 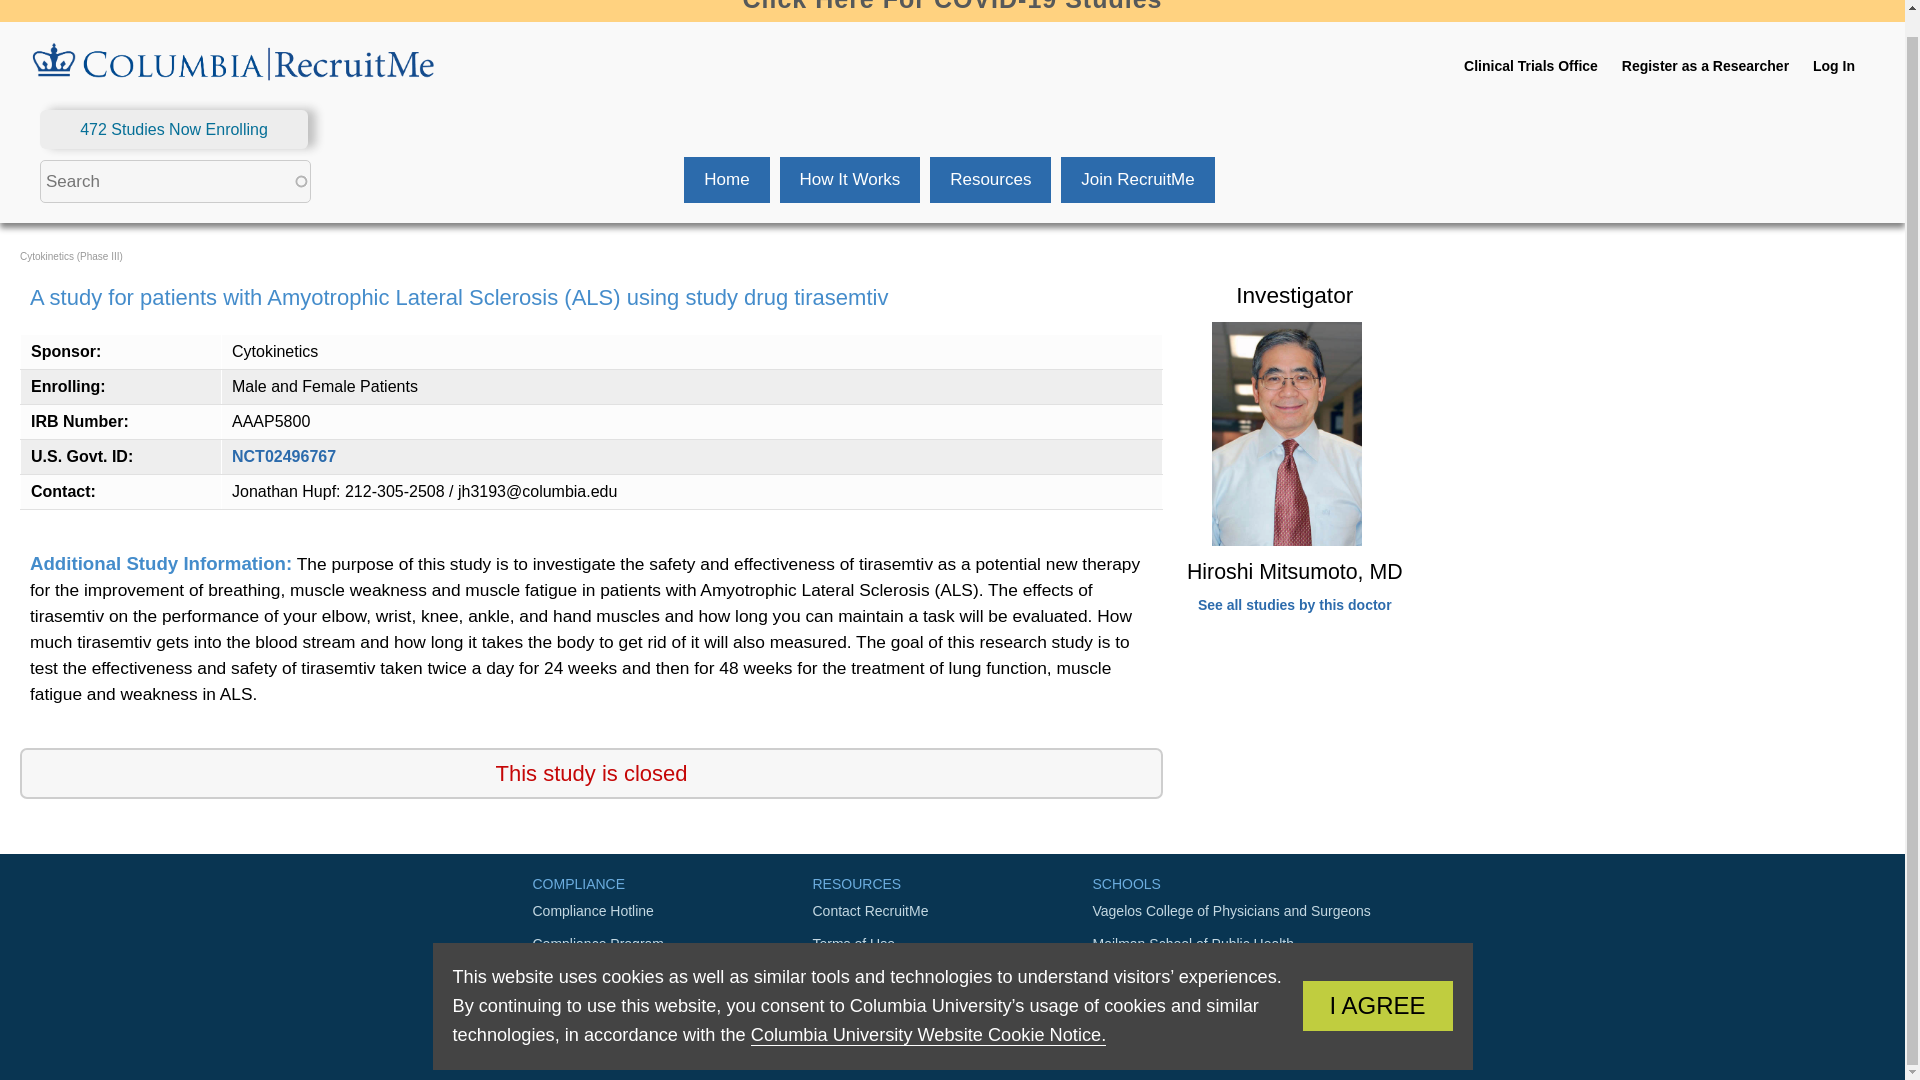 I want to click on Log in to the system if you already have an account, so click(x=1833, y=66).